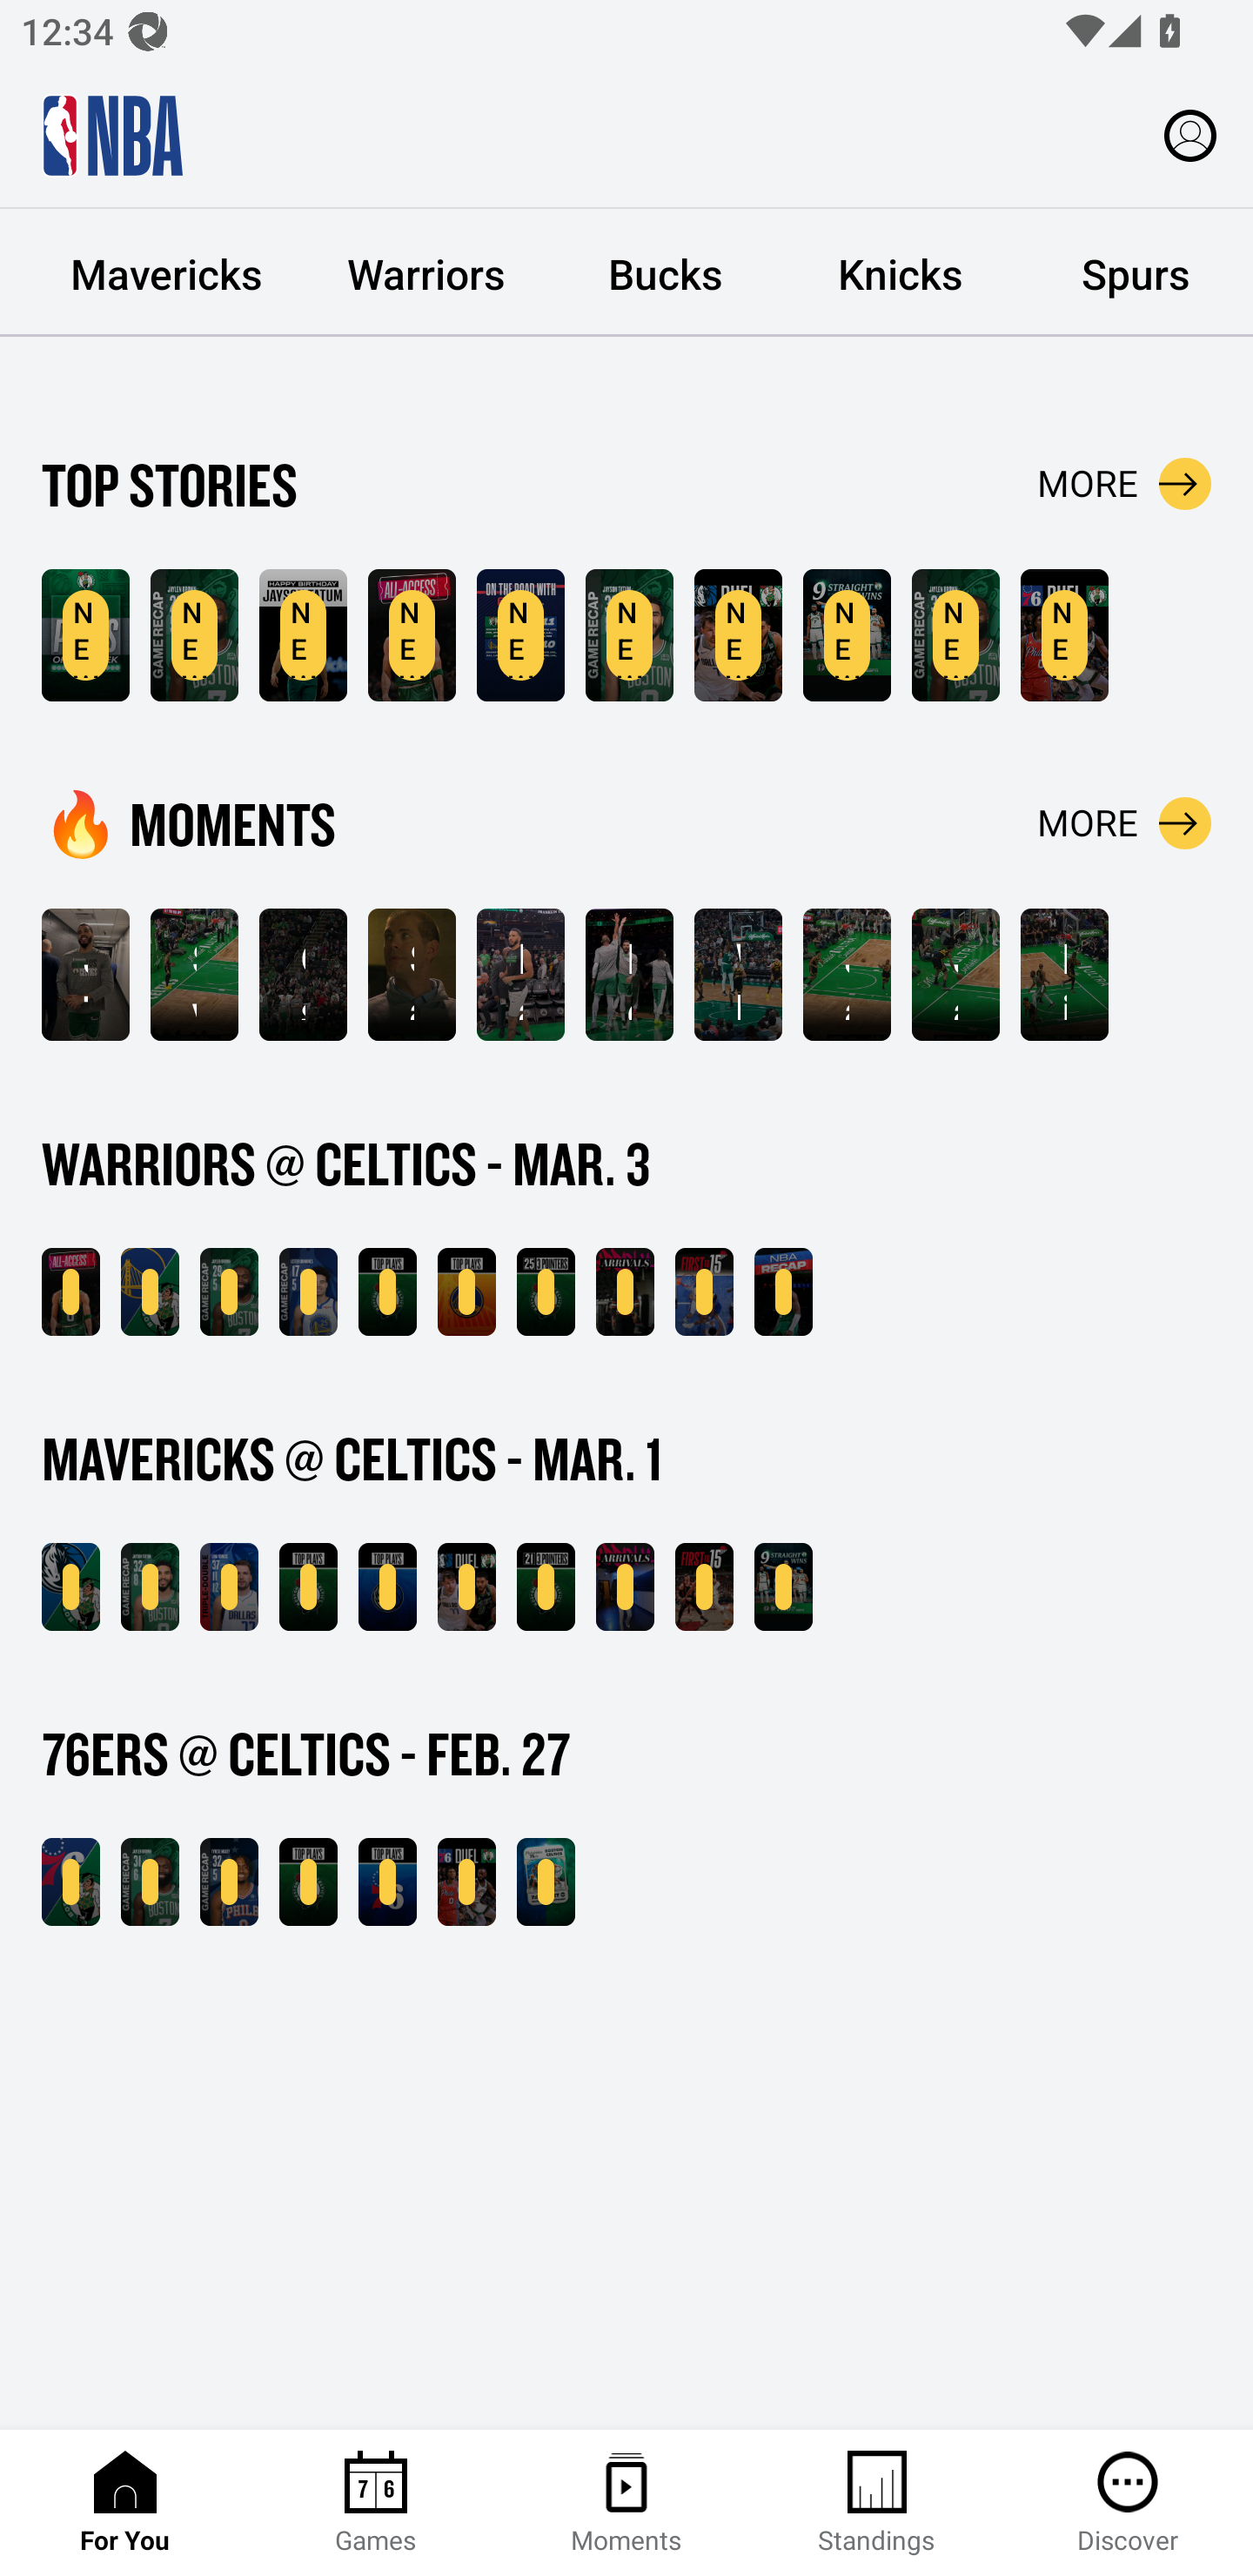 The width and height of the screenshot is (1253, 2576). What do you see at coordinates (738, 975) in the screenshot?
I see `White Finds JB On The Backdoor Cut For The Jam 💥` at bounding box center [738, 975].